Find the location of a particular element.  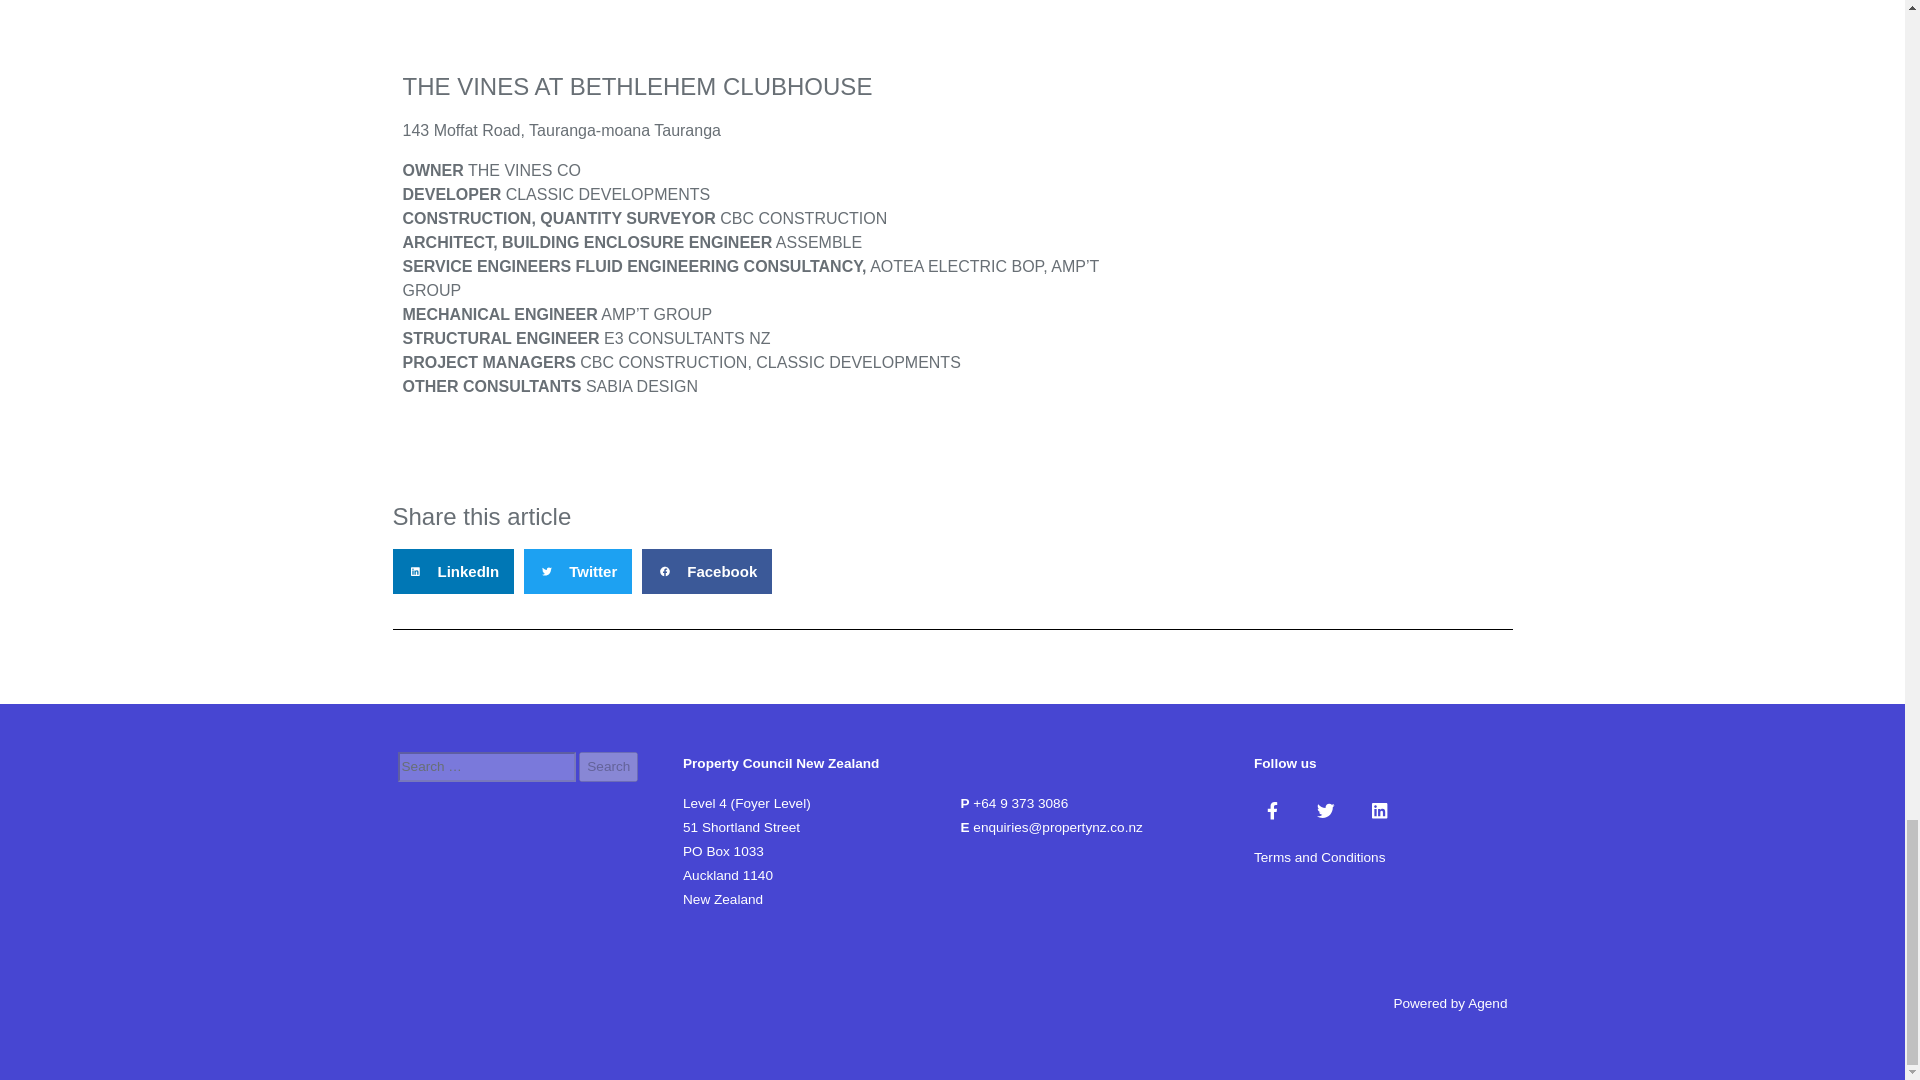

Twitter is located at coordinates (1326, 810).